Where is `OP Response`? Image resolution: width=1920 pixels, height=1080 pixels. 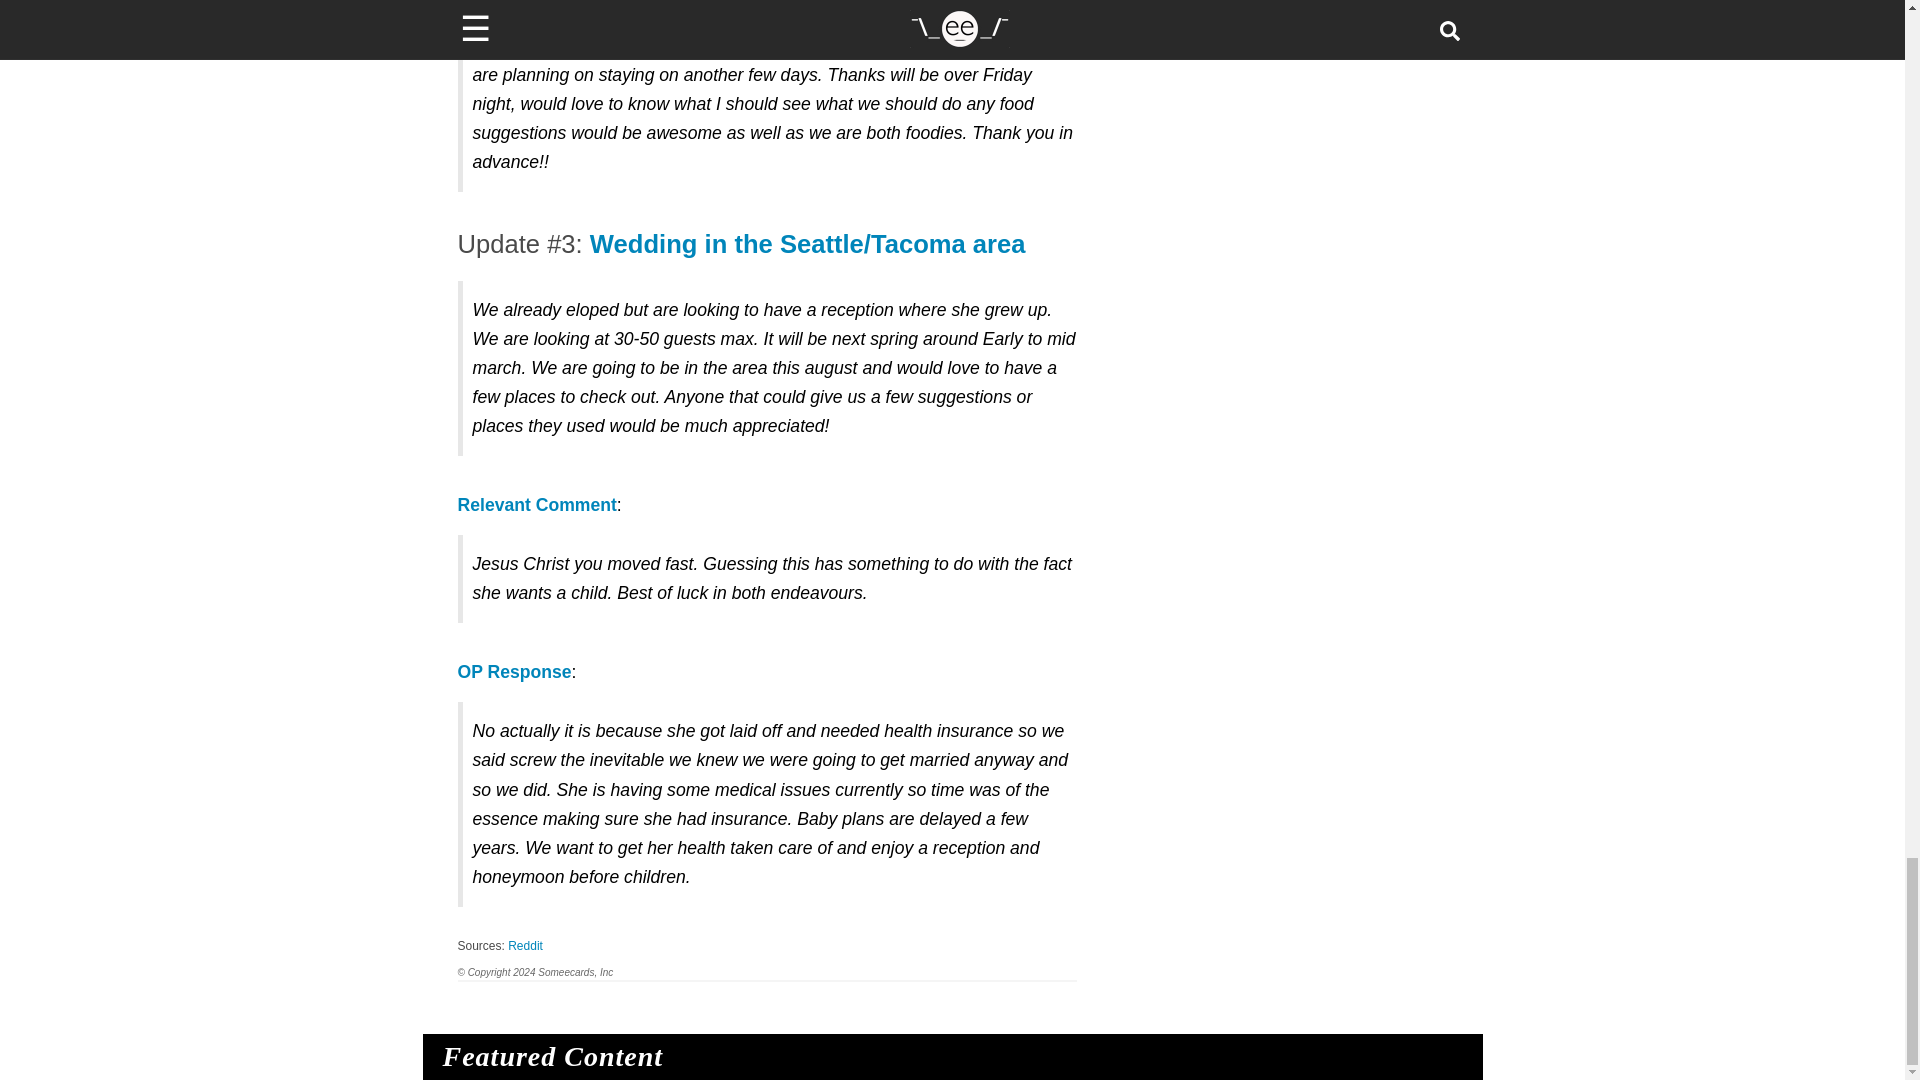 OP Response is located at coordinates (515, 672).